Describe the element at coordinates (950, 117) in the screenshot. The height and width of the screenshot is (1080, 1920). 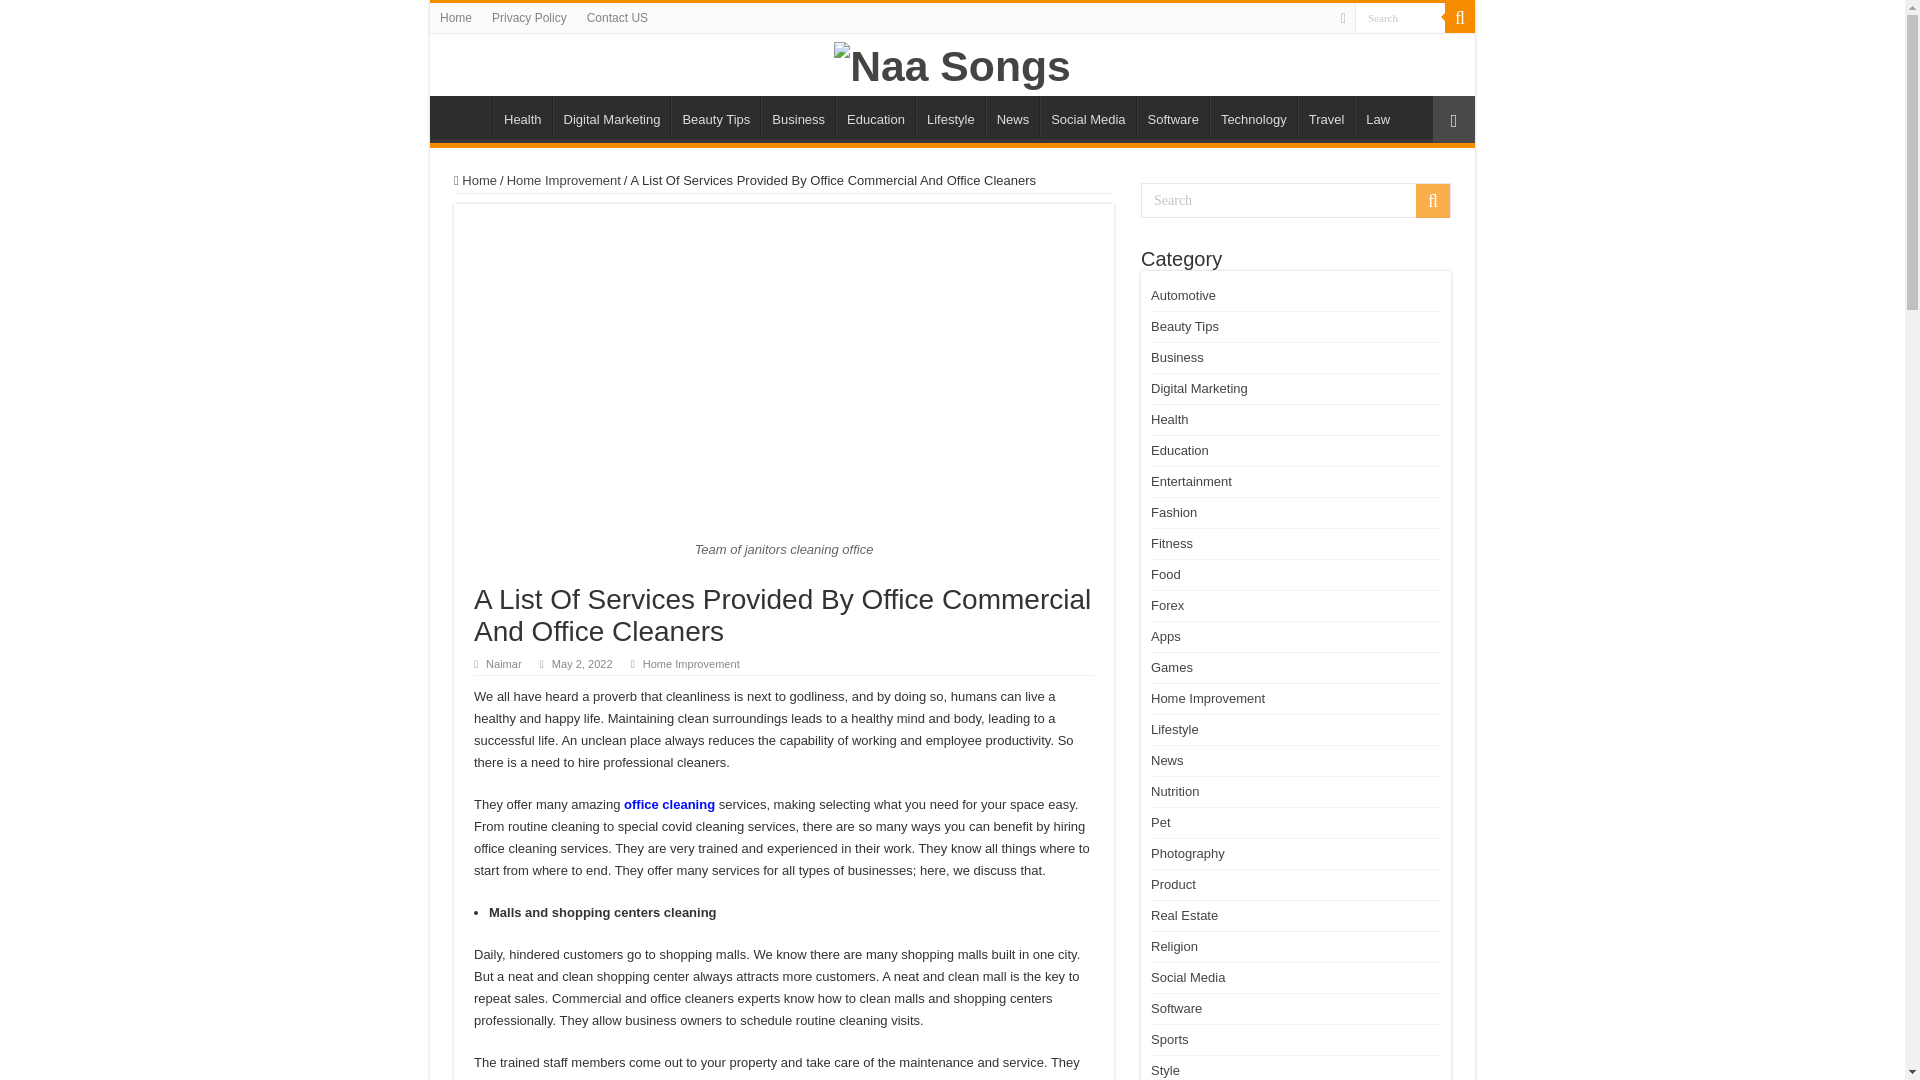
I see `Lifestyle` at that location.